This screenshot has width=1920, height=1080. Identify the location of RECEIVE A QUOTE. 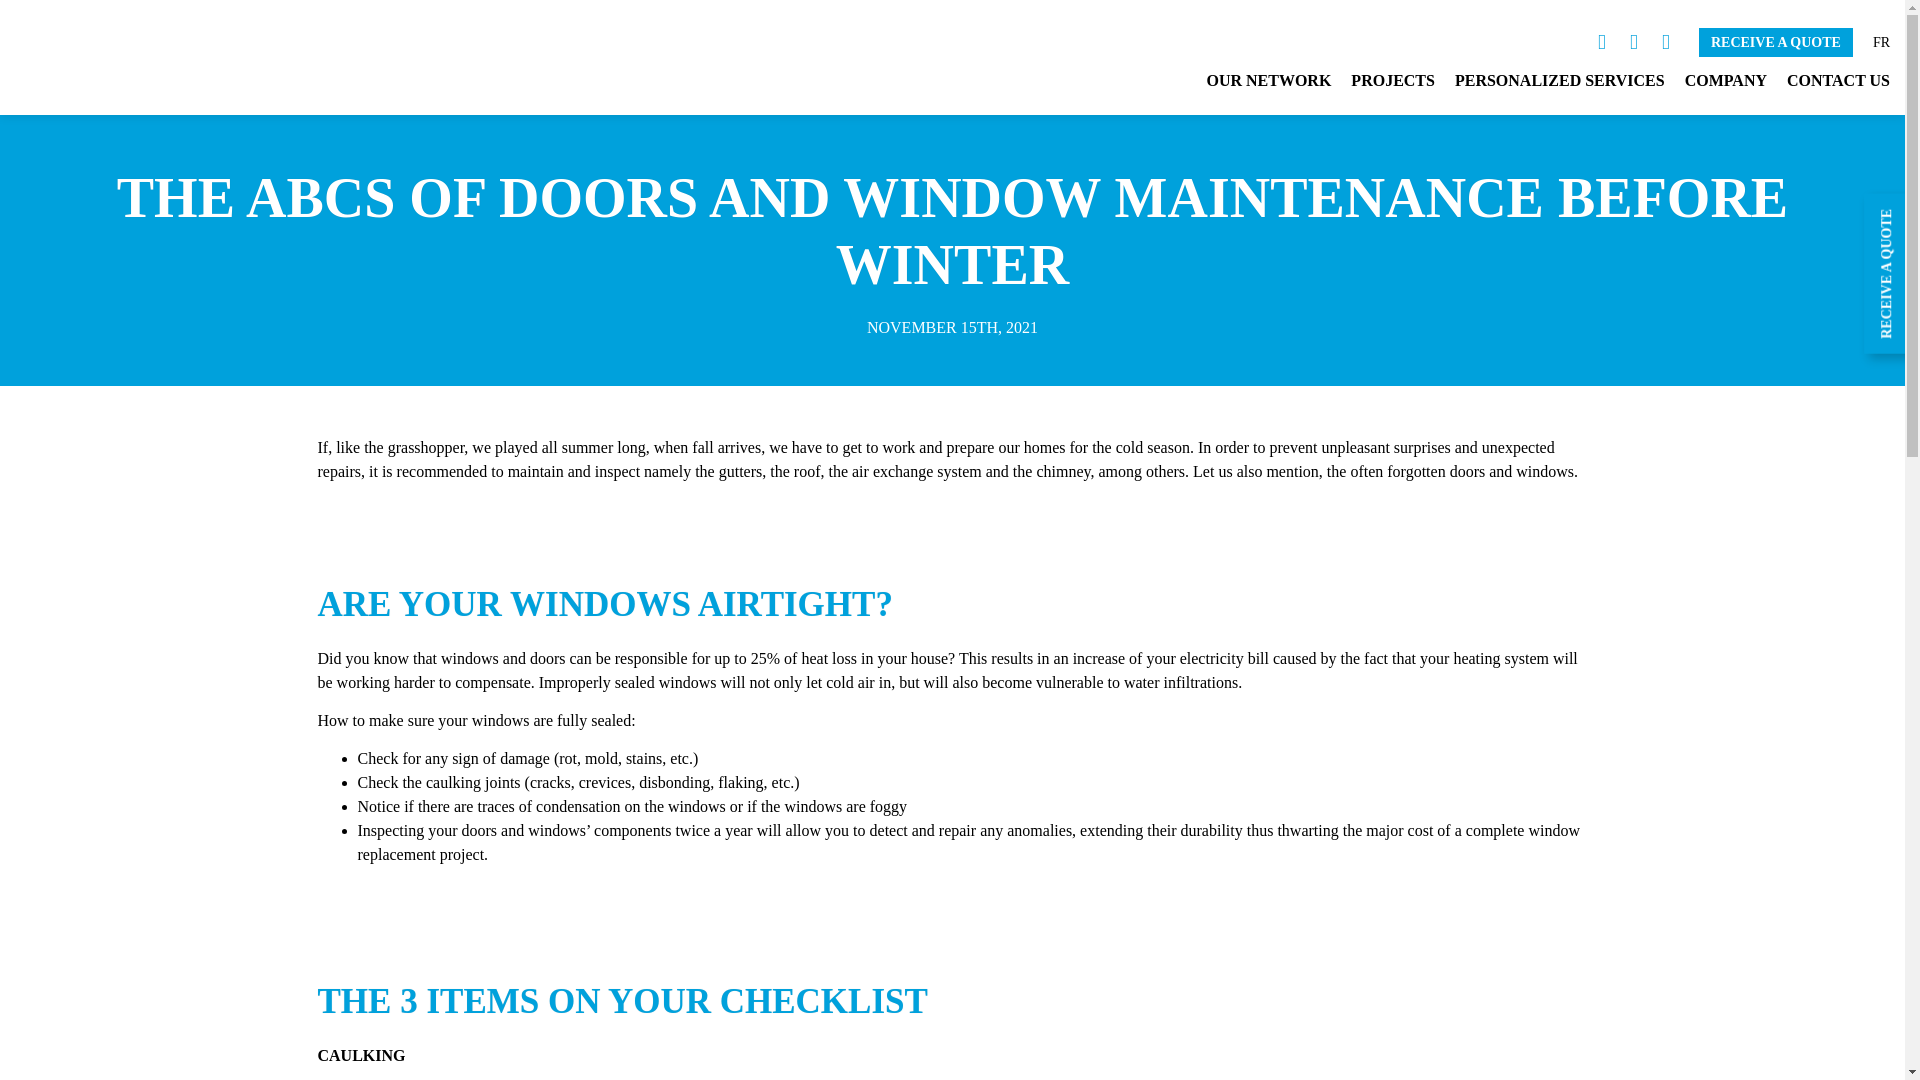
(1776, 42).